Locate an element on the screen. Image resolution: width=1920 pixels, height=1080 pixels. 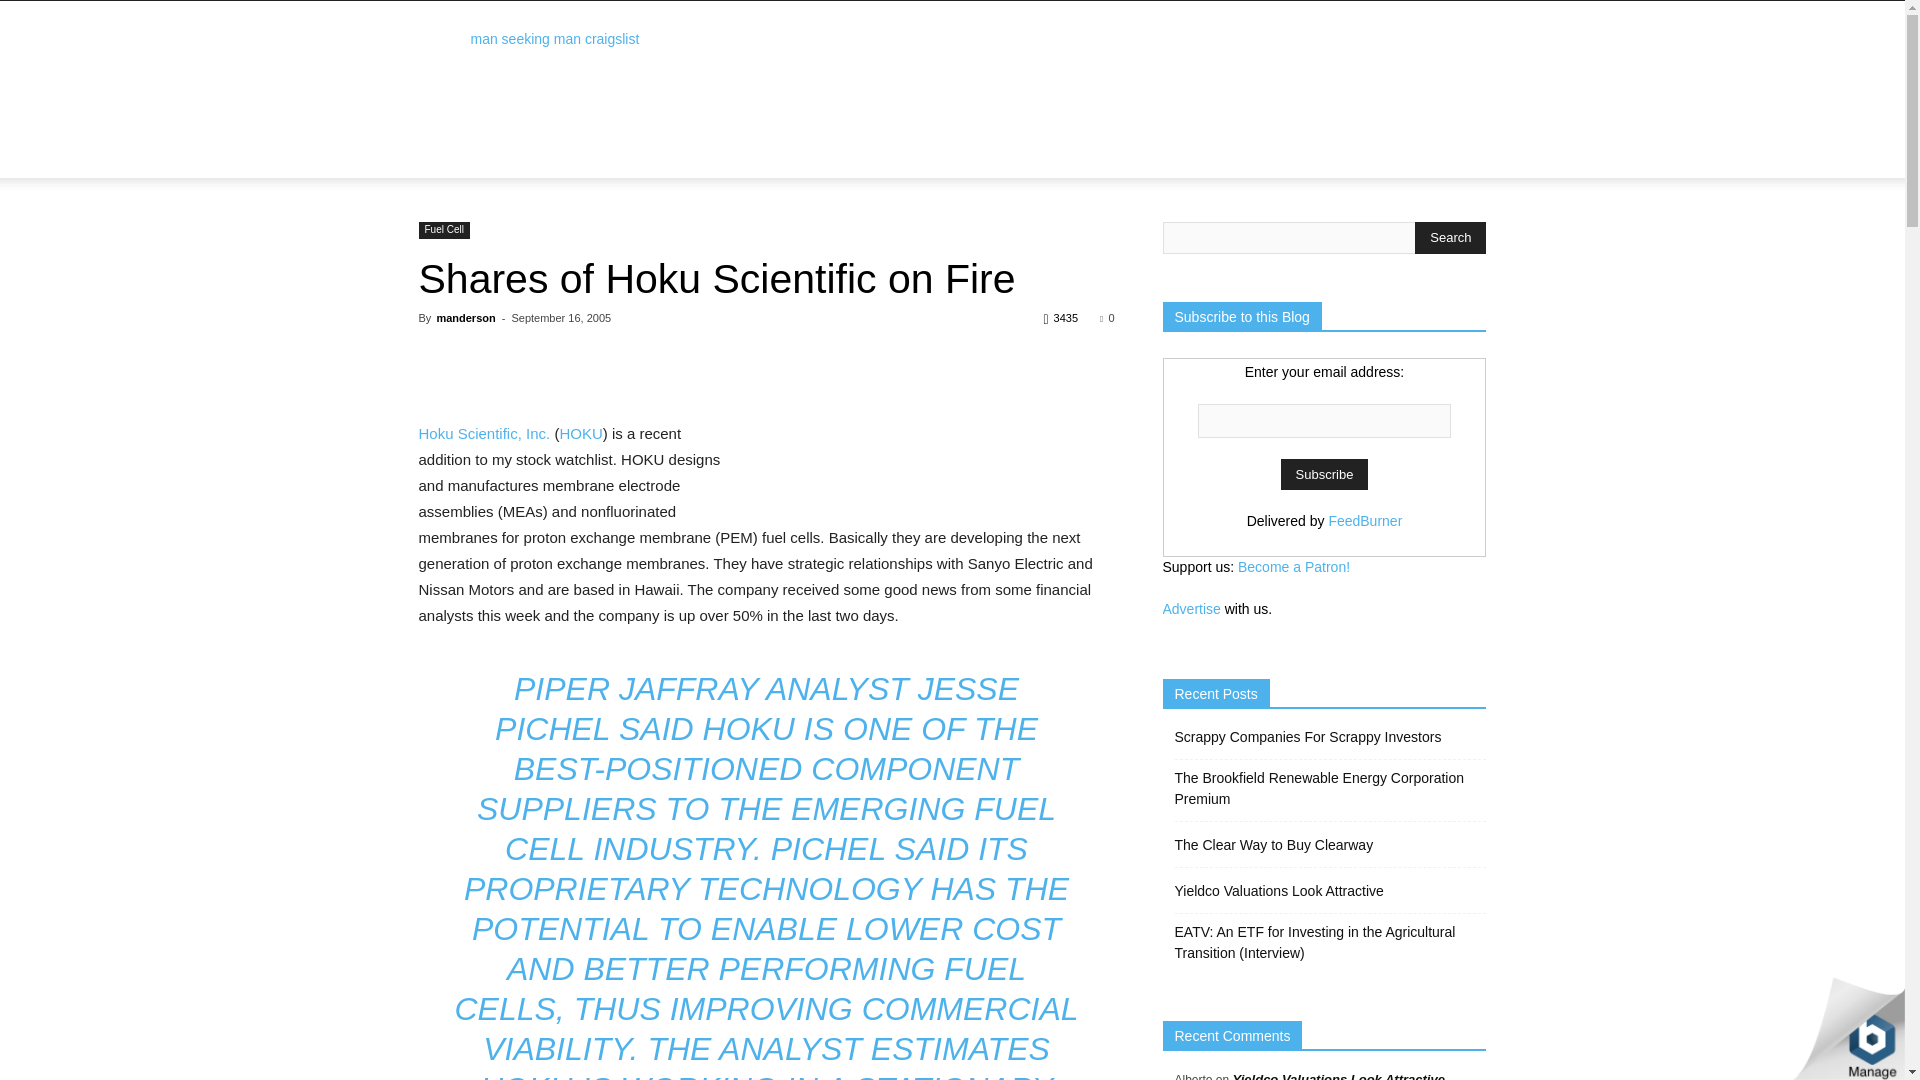
Fuel Cell is located at coordinates (443, 230).